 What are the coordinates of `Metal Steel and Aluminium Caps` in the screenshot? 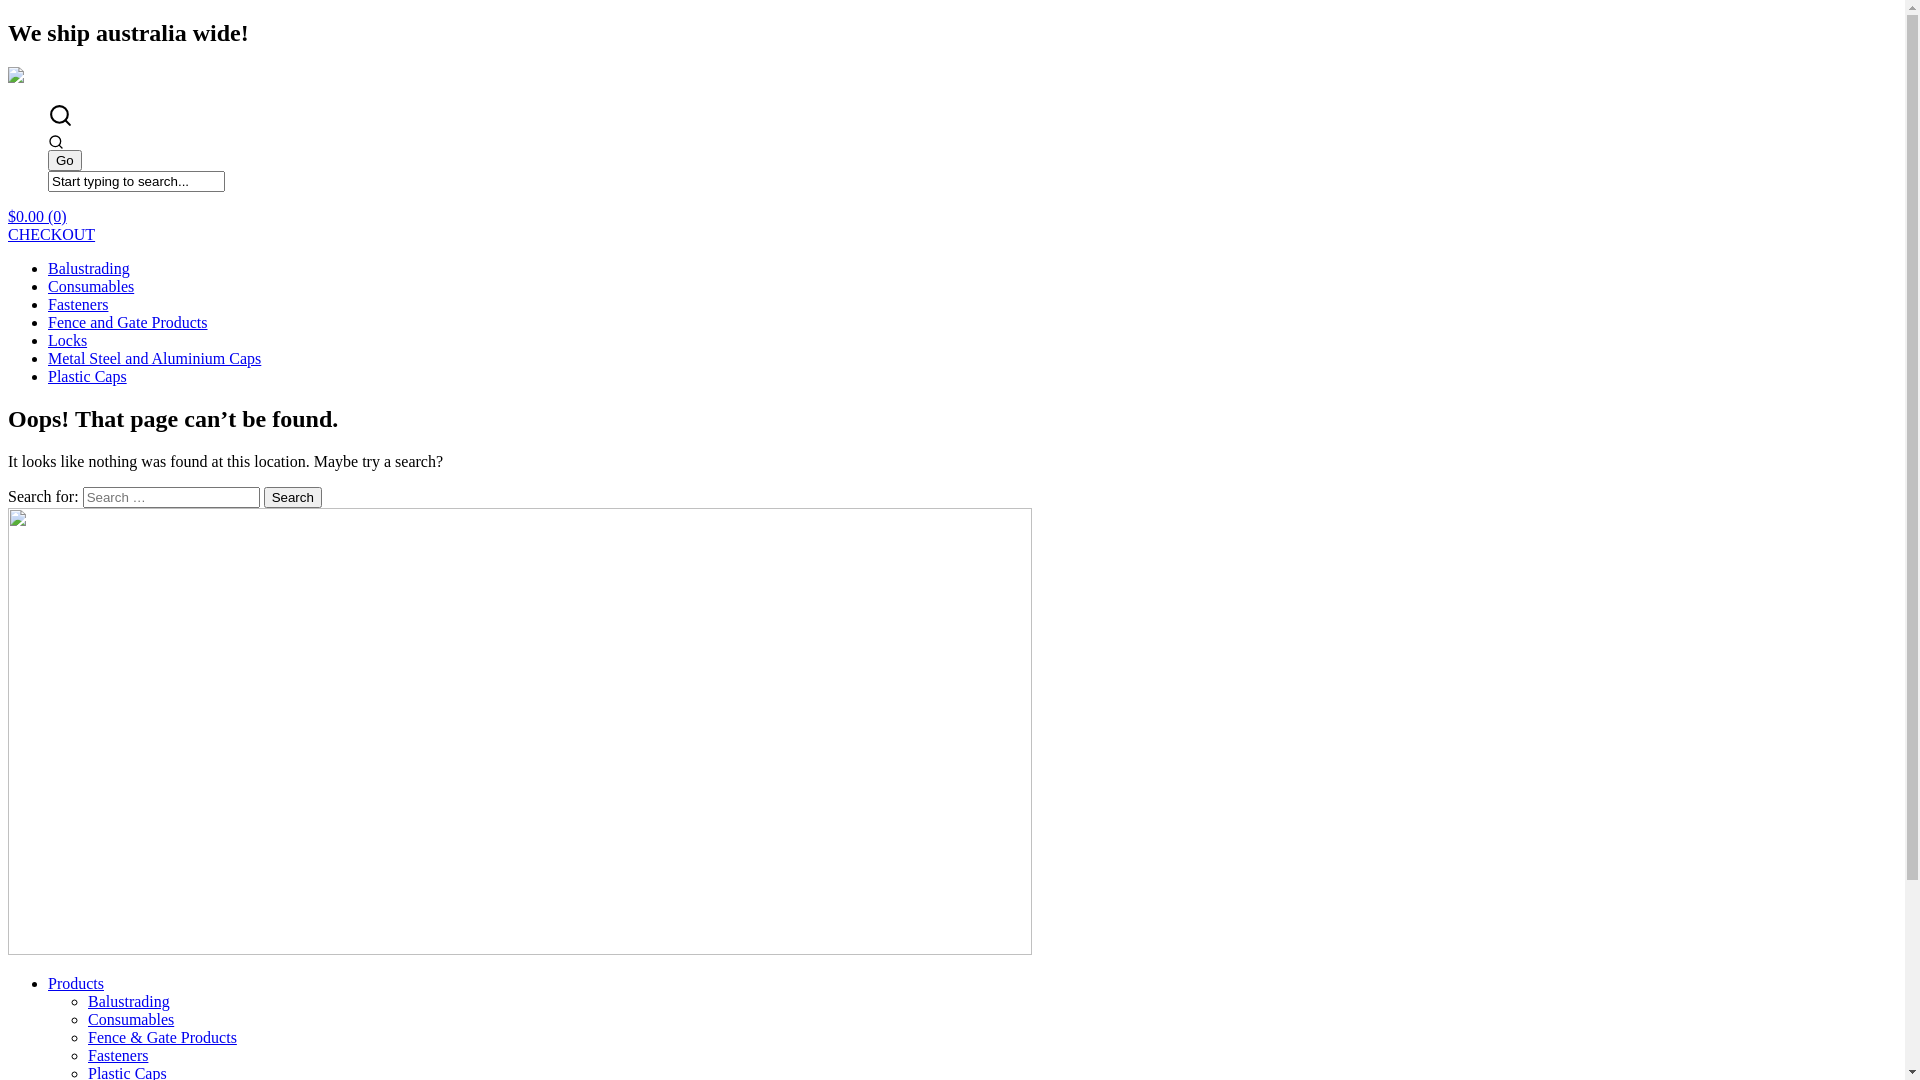 It's located at (154, 358).